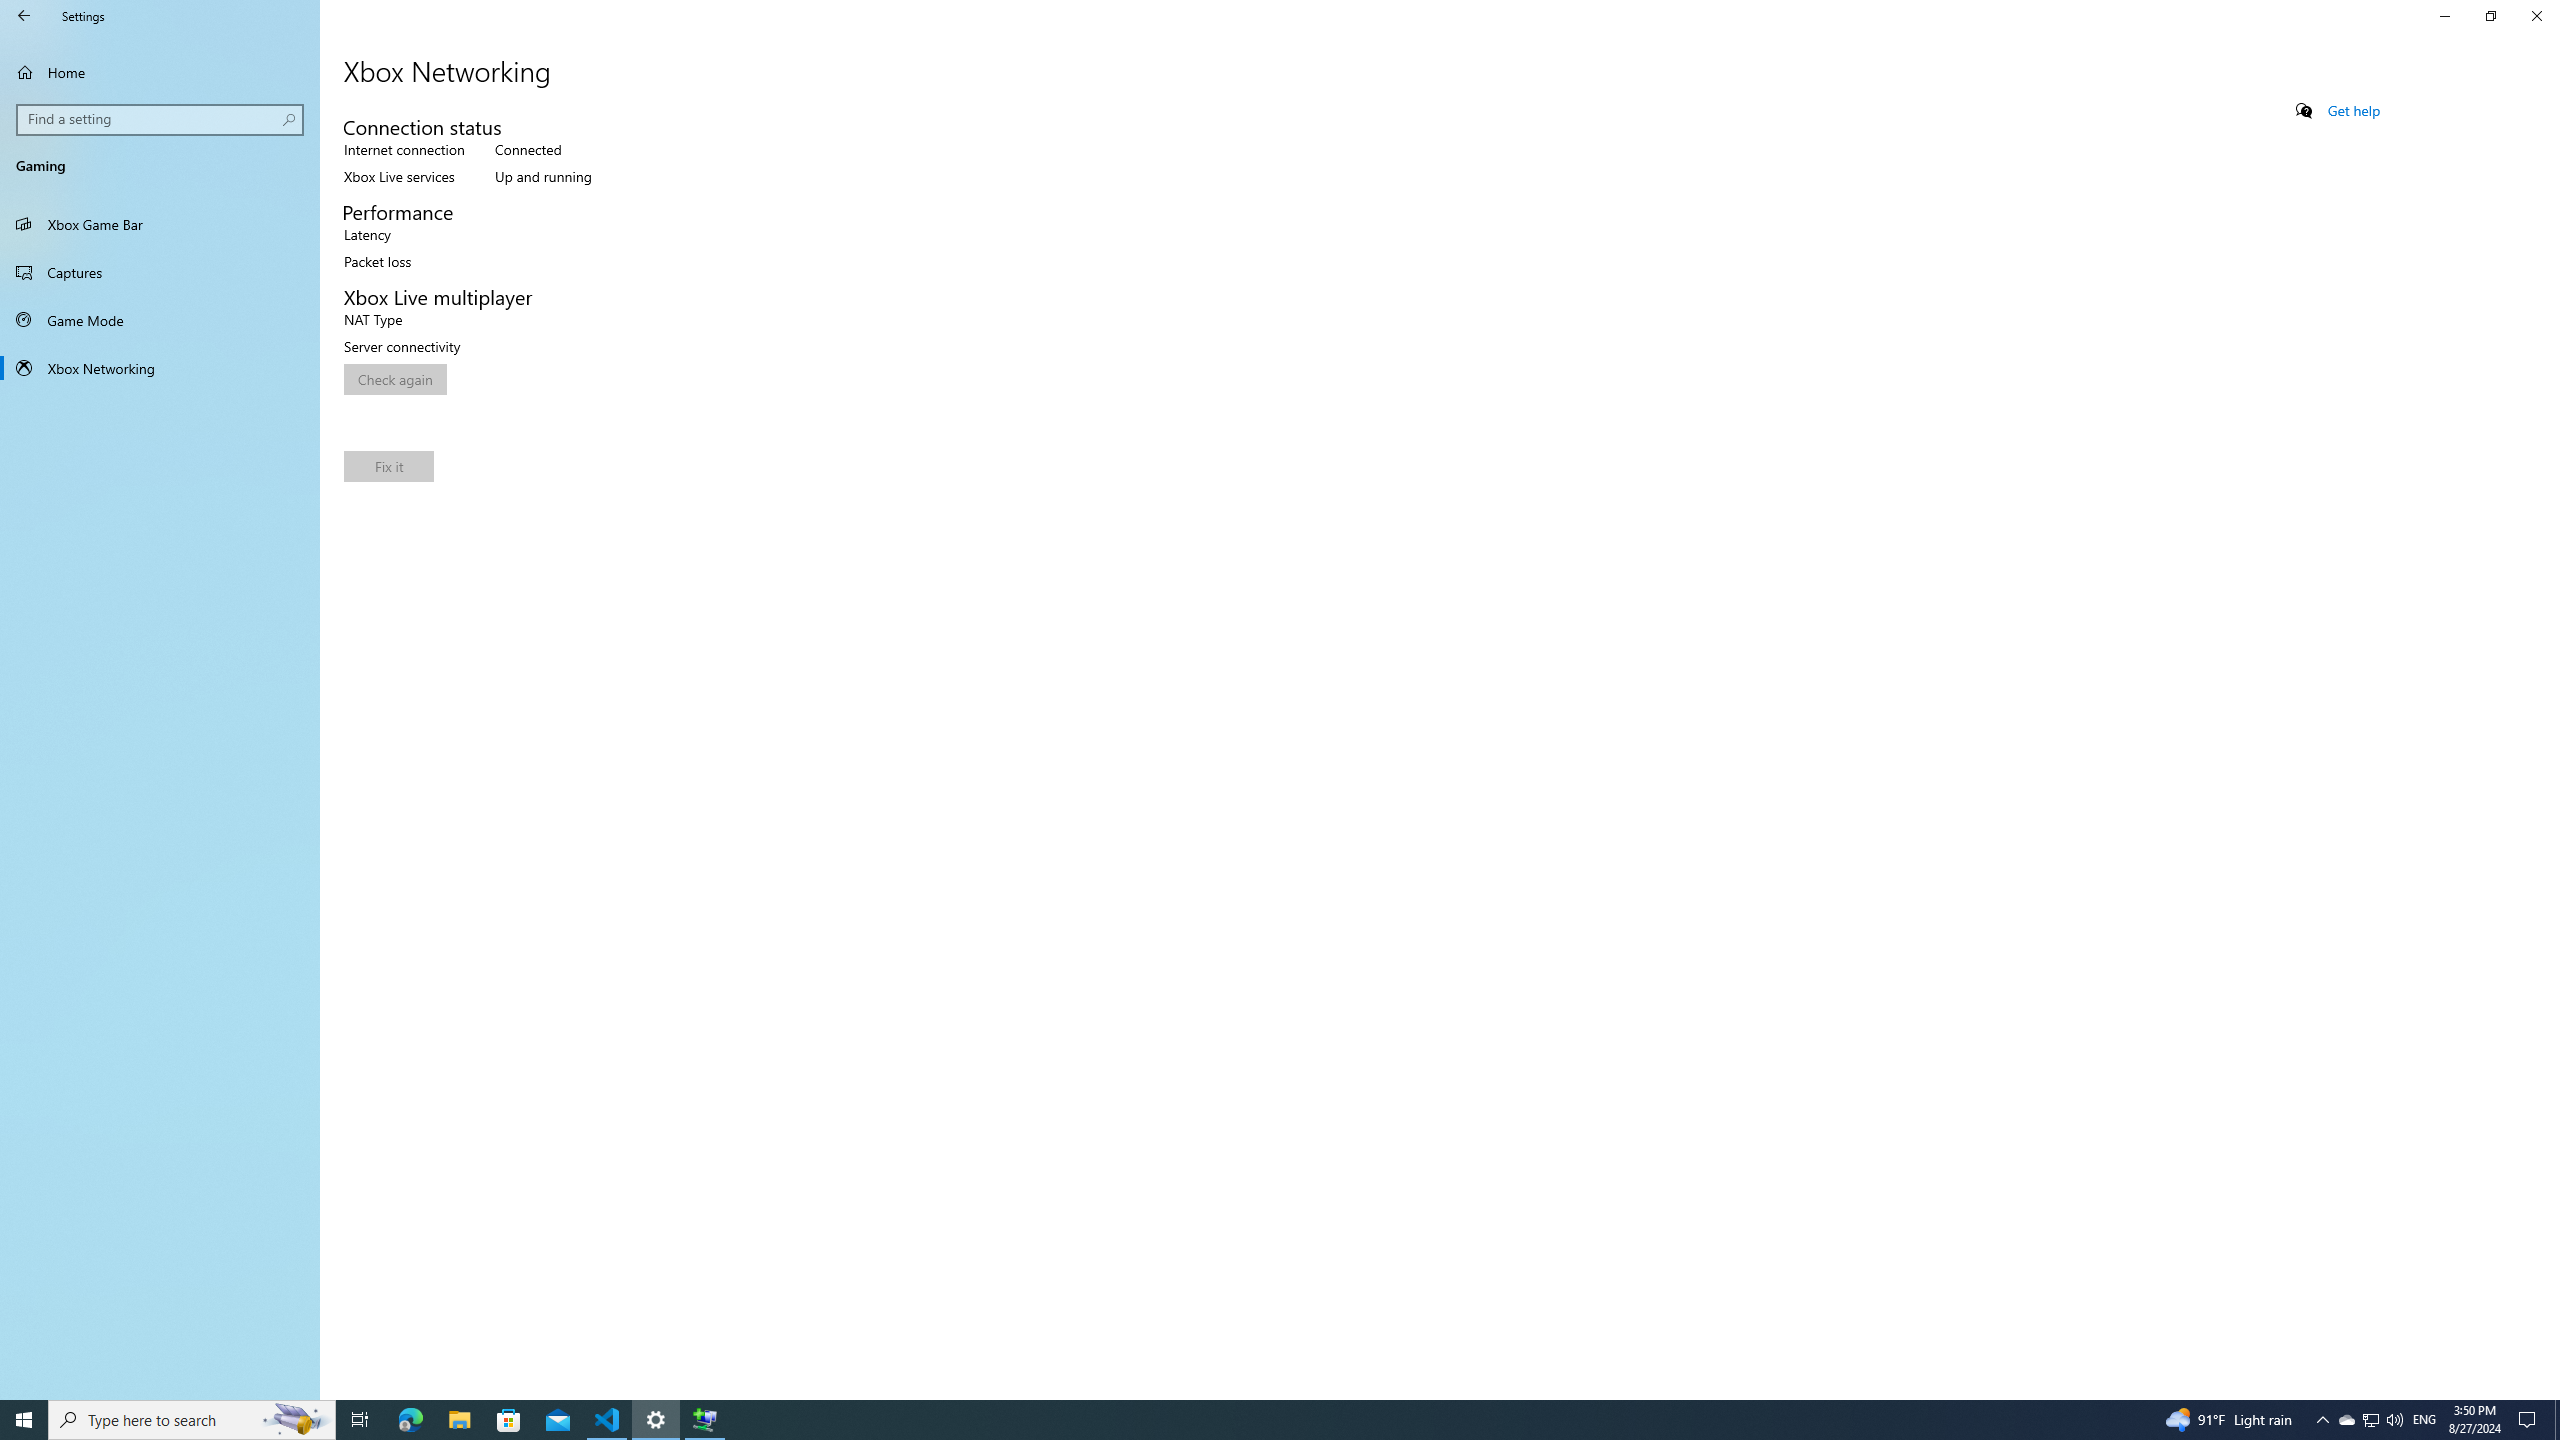 This screenshot has width=2560, height=1440. What do you see at coordinates (704, 1420) in the screenshot?
I see `Extensible Wizards Host Process - 1 running window` at bounding box center [704, 1420].